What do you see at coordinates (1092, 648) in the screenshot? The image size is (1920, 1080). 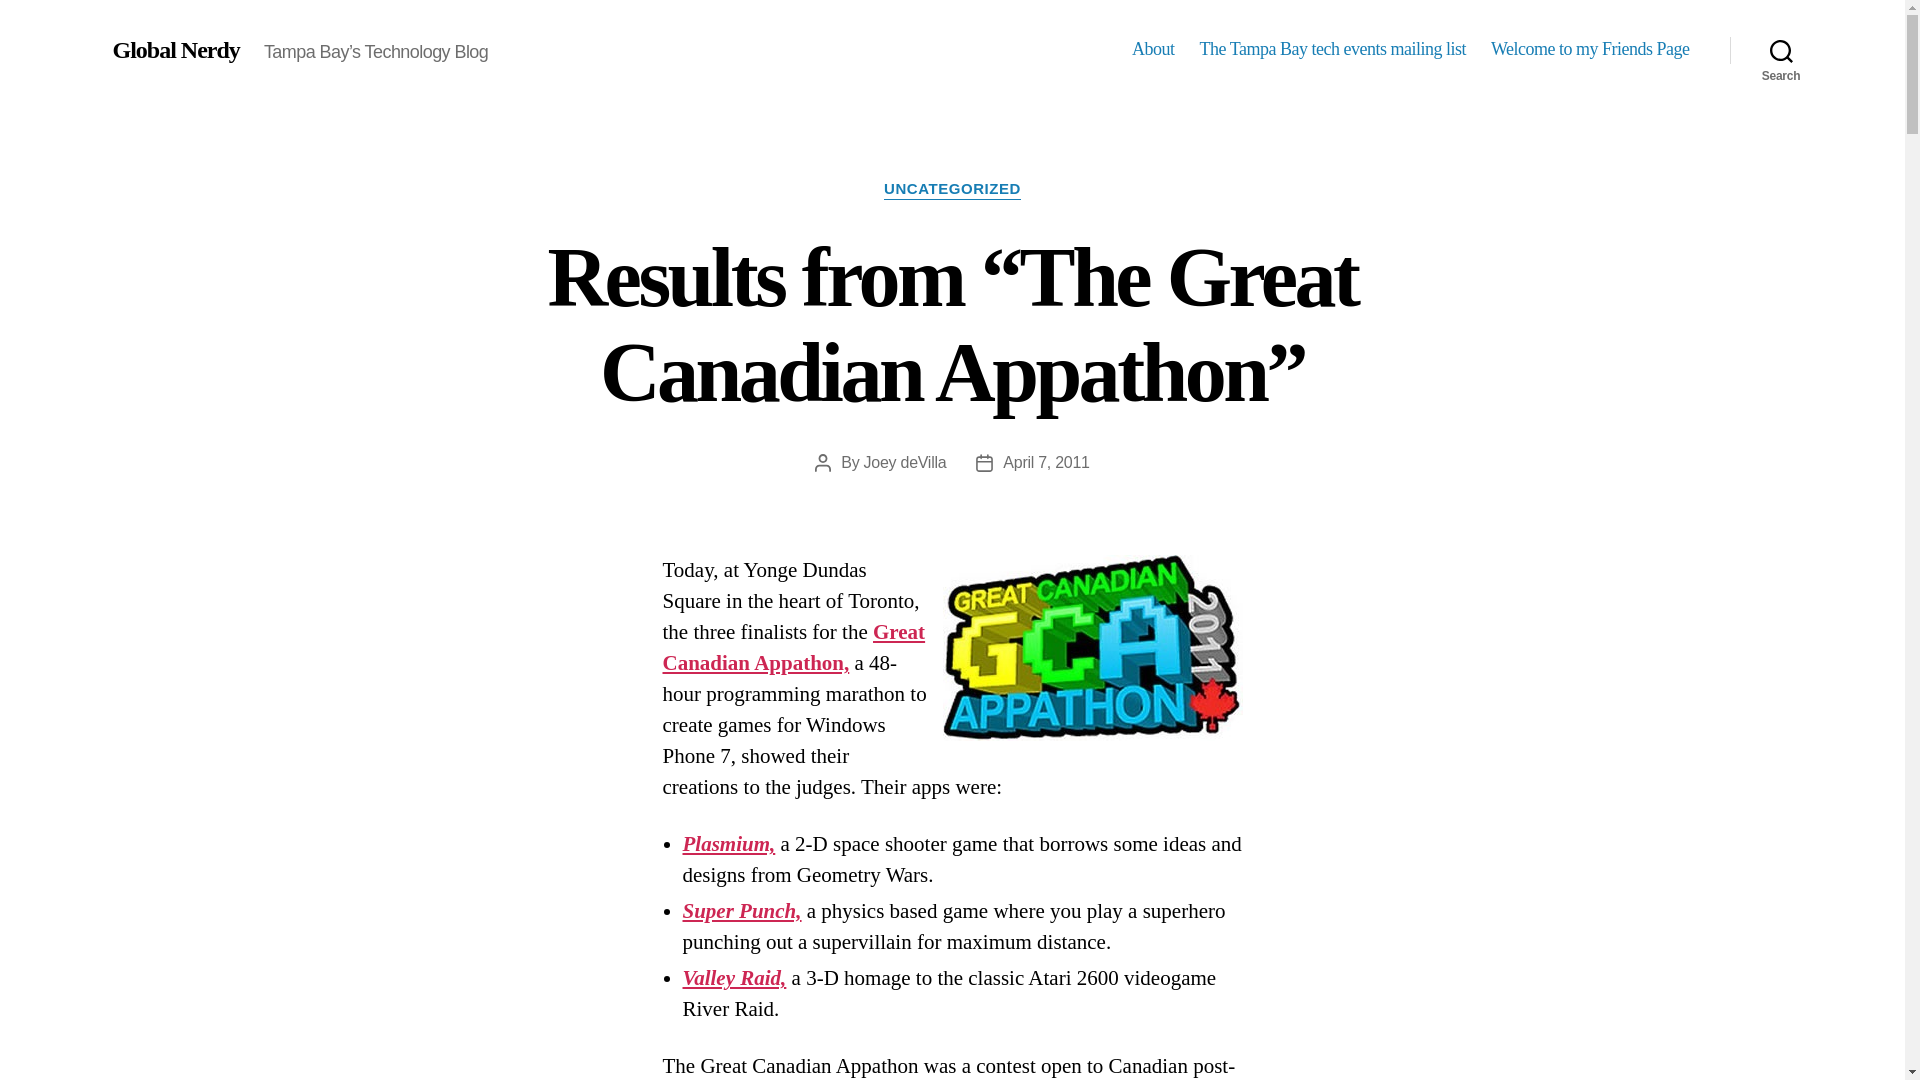 I see `great-canadian-appathon` at bounding box center [1092, 648].